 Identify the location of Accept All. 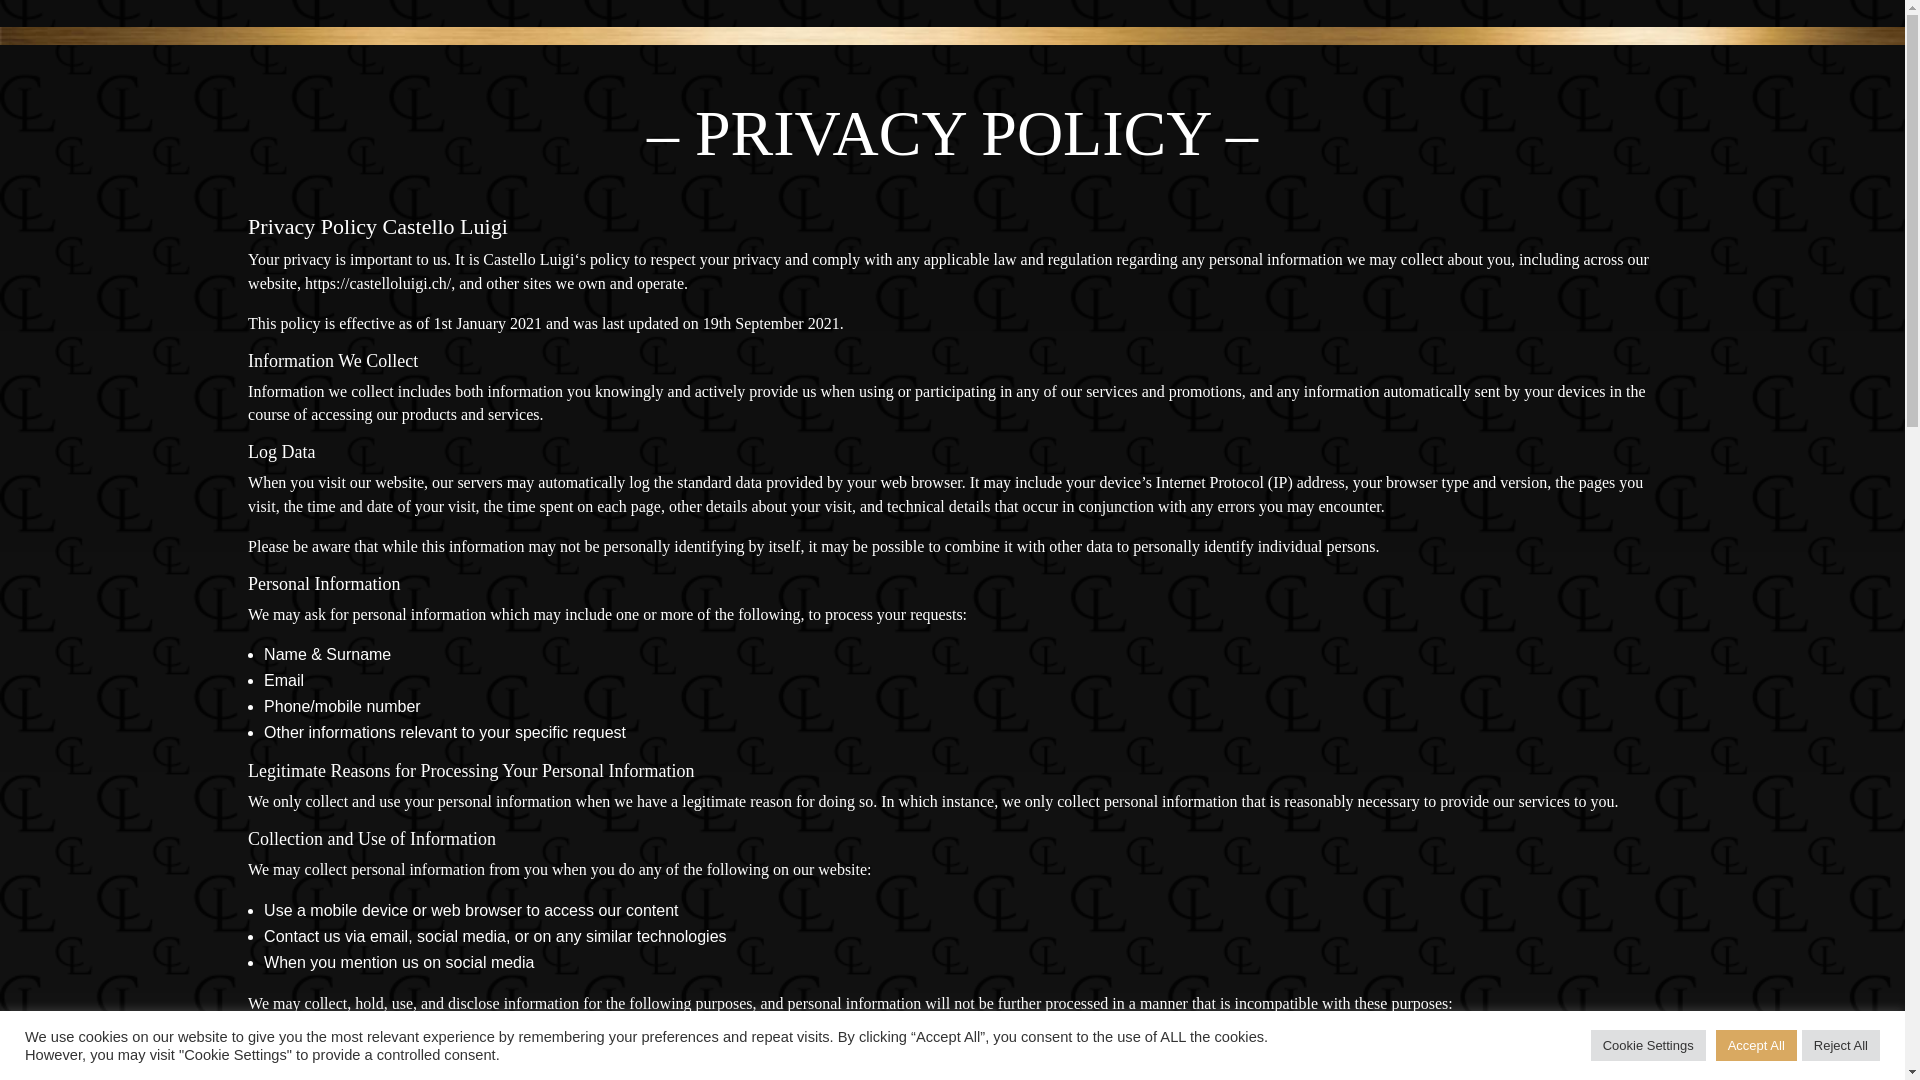
(1756, 1046).